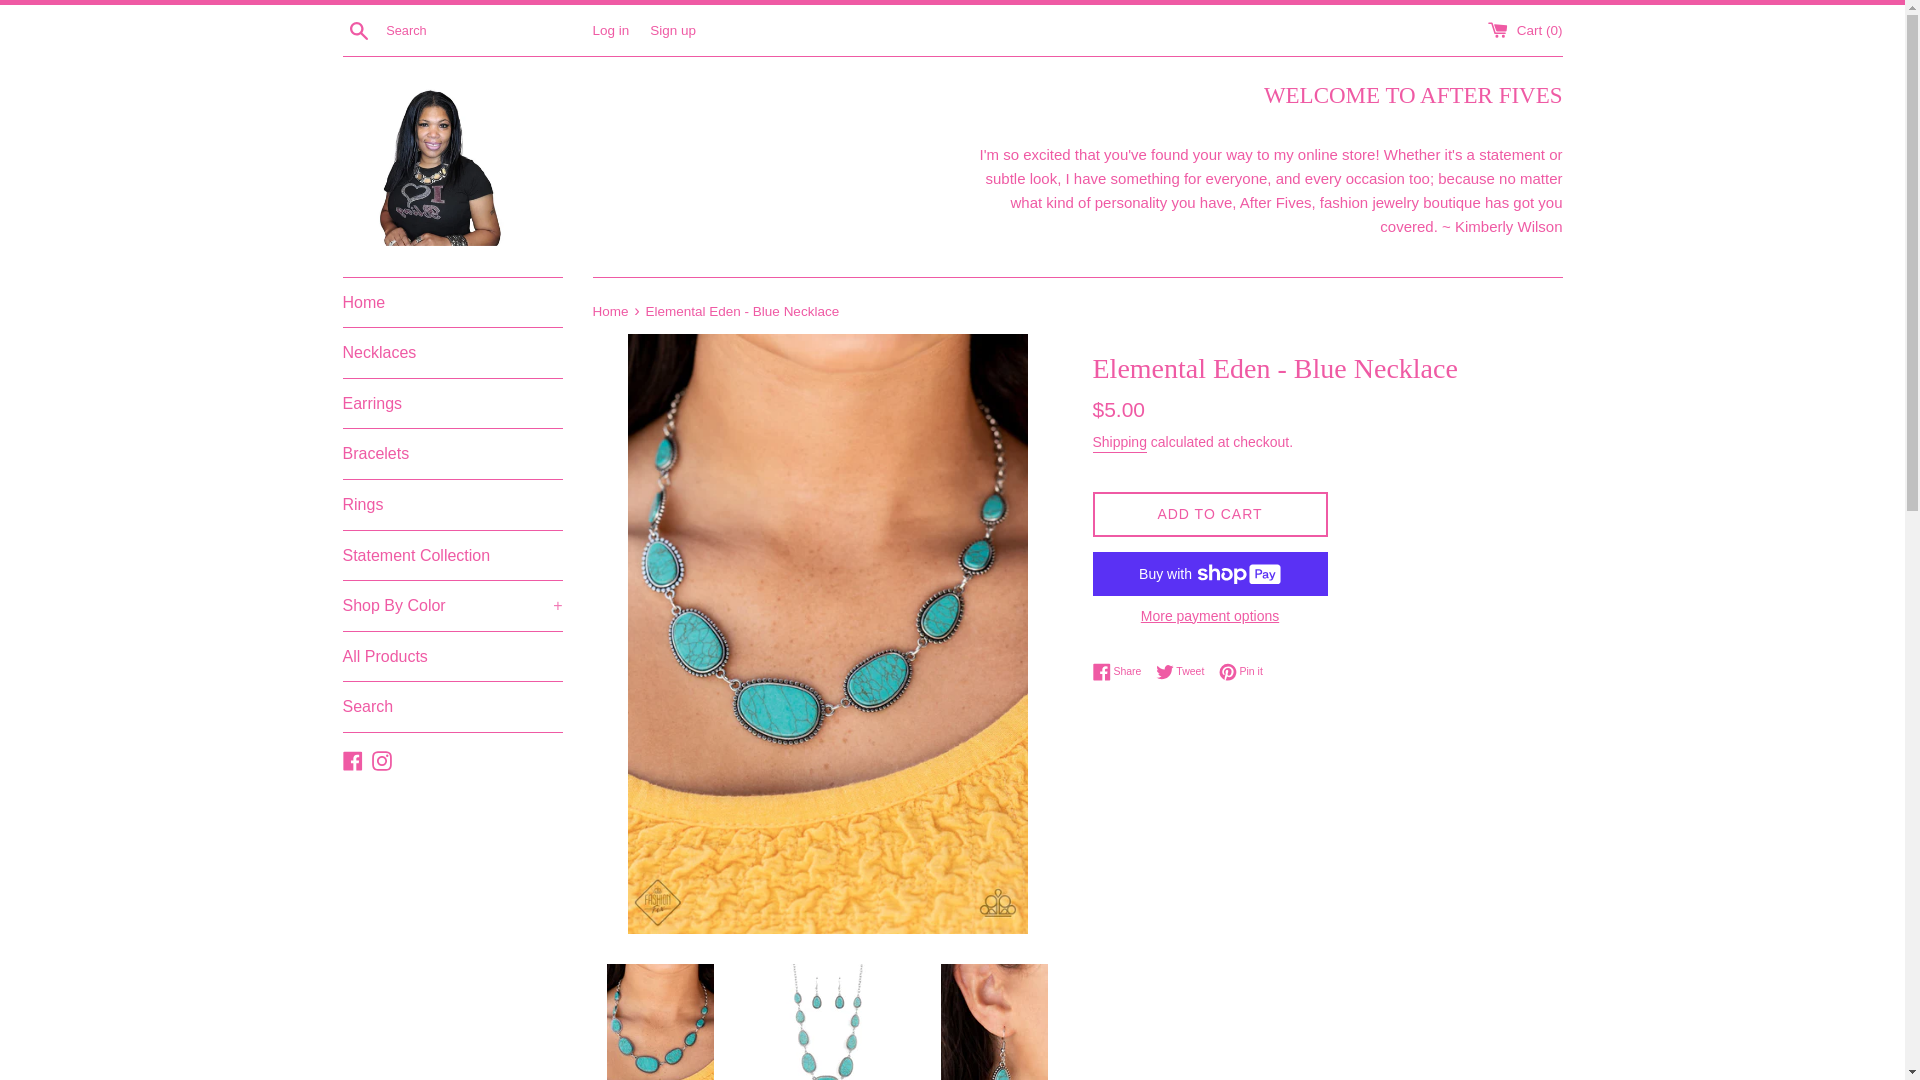 The width and height of the screenshot is (1920, 1080). What do you see at coordinates (452, 302) in the screenshot?
I see `Home` at bounding box center [452, 302].